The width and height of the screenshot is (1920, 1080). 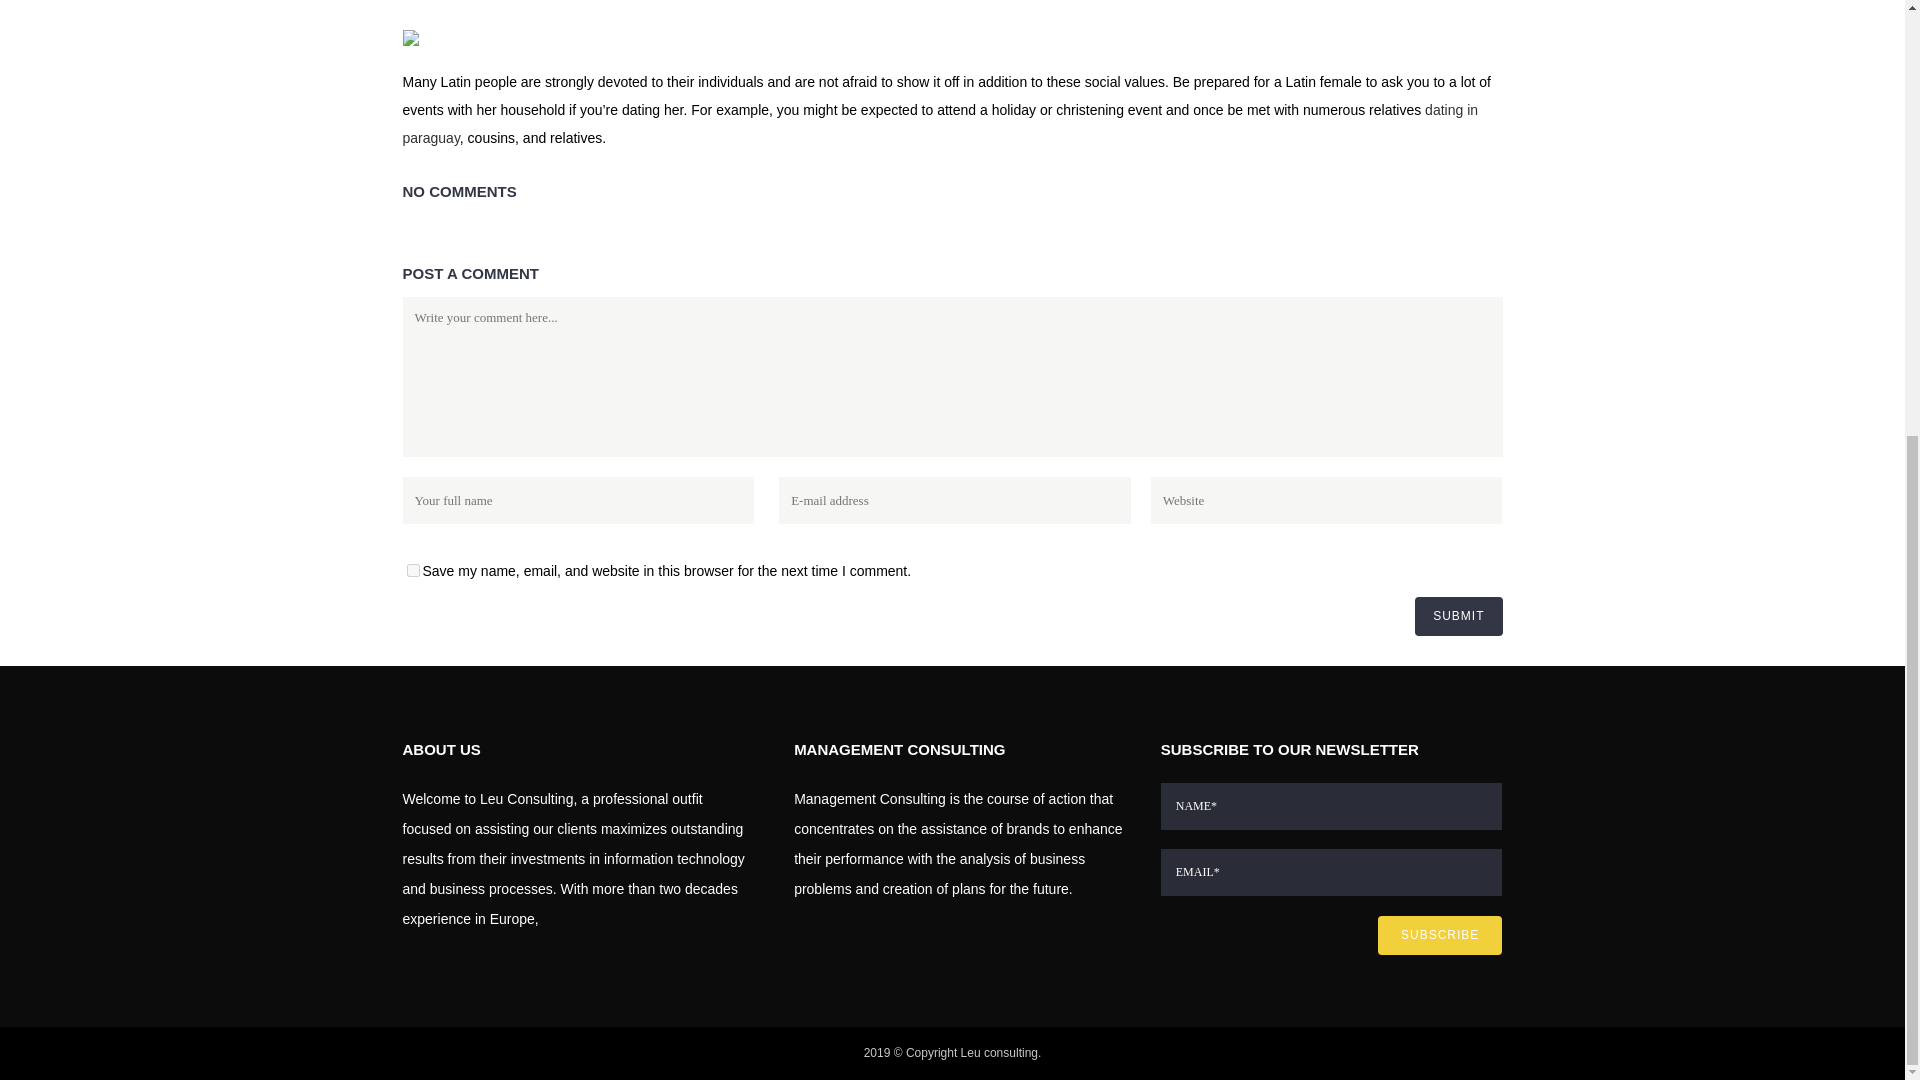 What do you see at coordinates (1458, 616) in the screenshot?
I see `Submit` at bounding box center [1458, 616].